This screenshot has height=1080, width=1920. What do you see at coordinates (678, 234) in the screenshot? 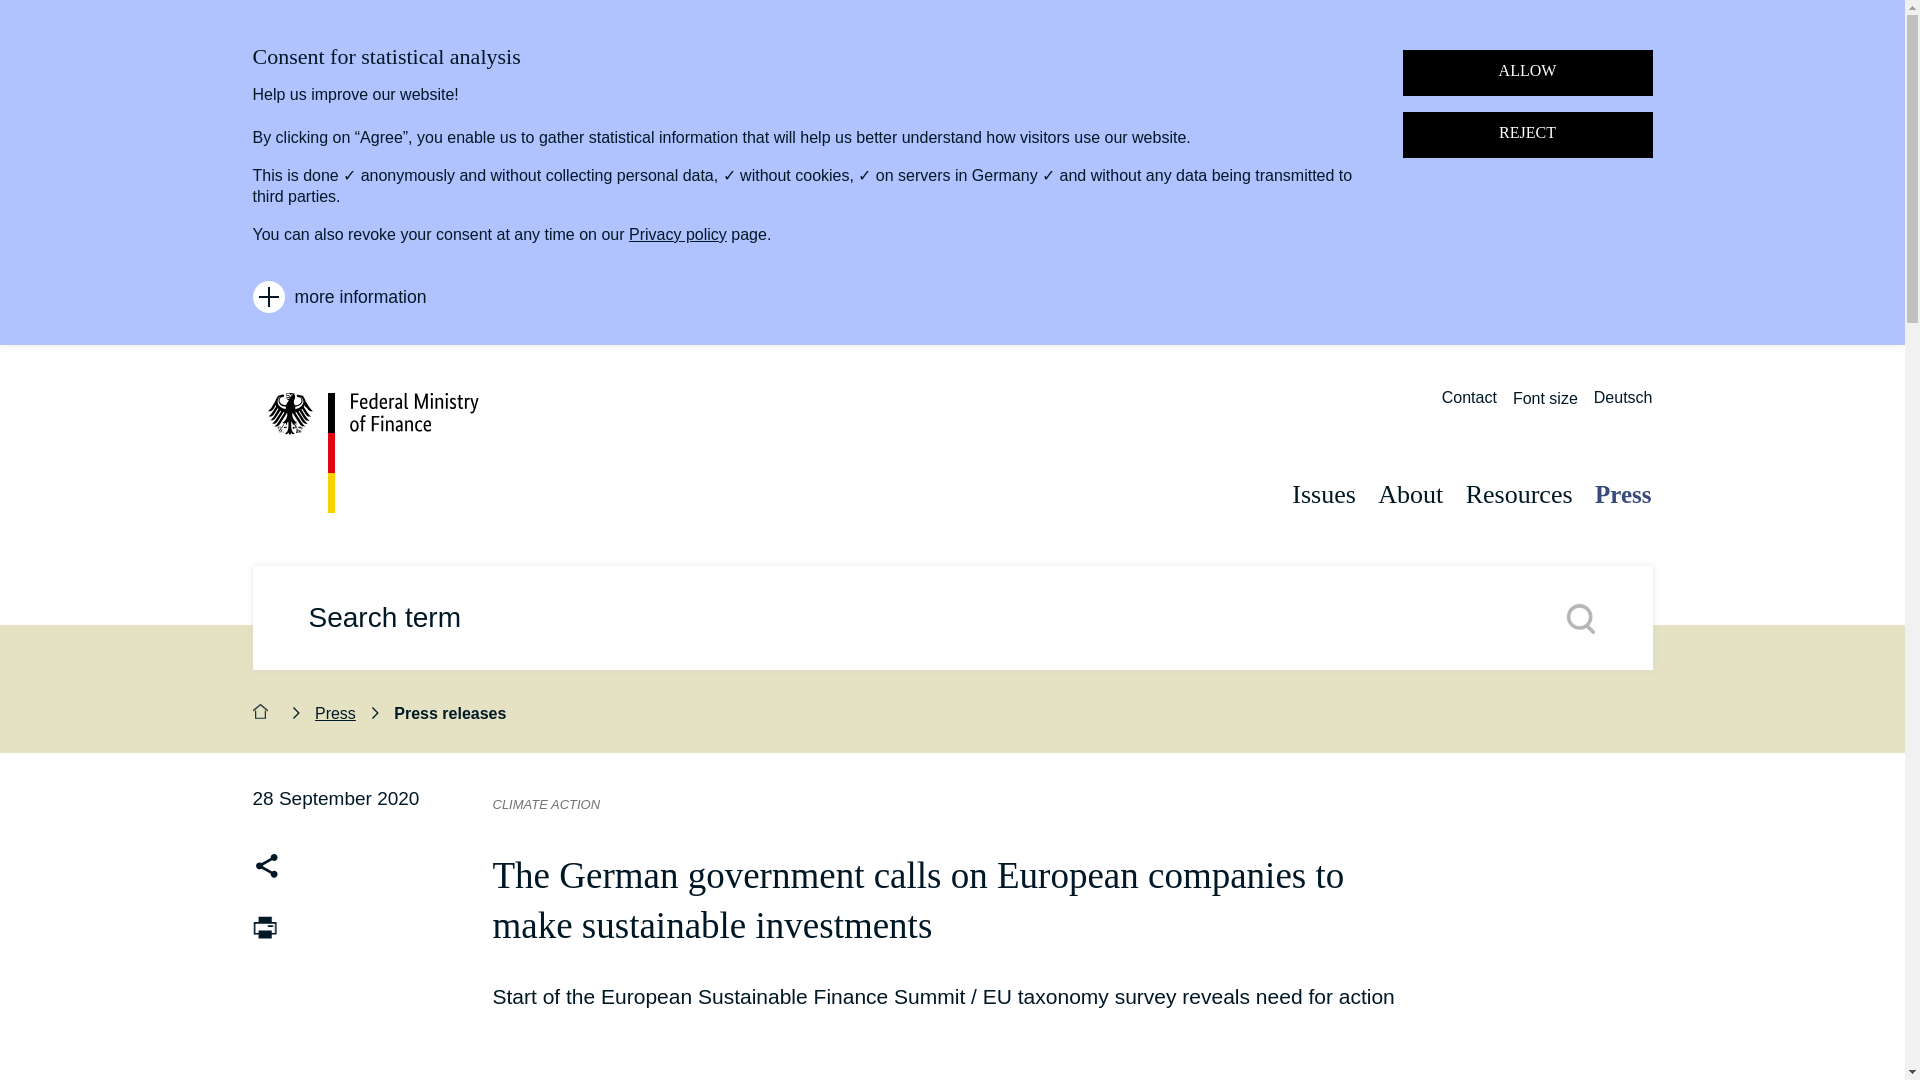
I see `Privacy policy` at bounding box center [678, 234].